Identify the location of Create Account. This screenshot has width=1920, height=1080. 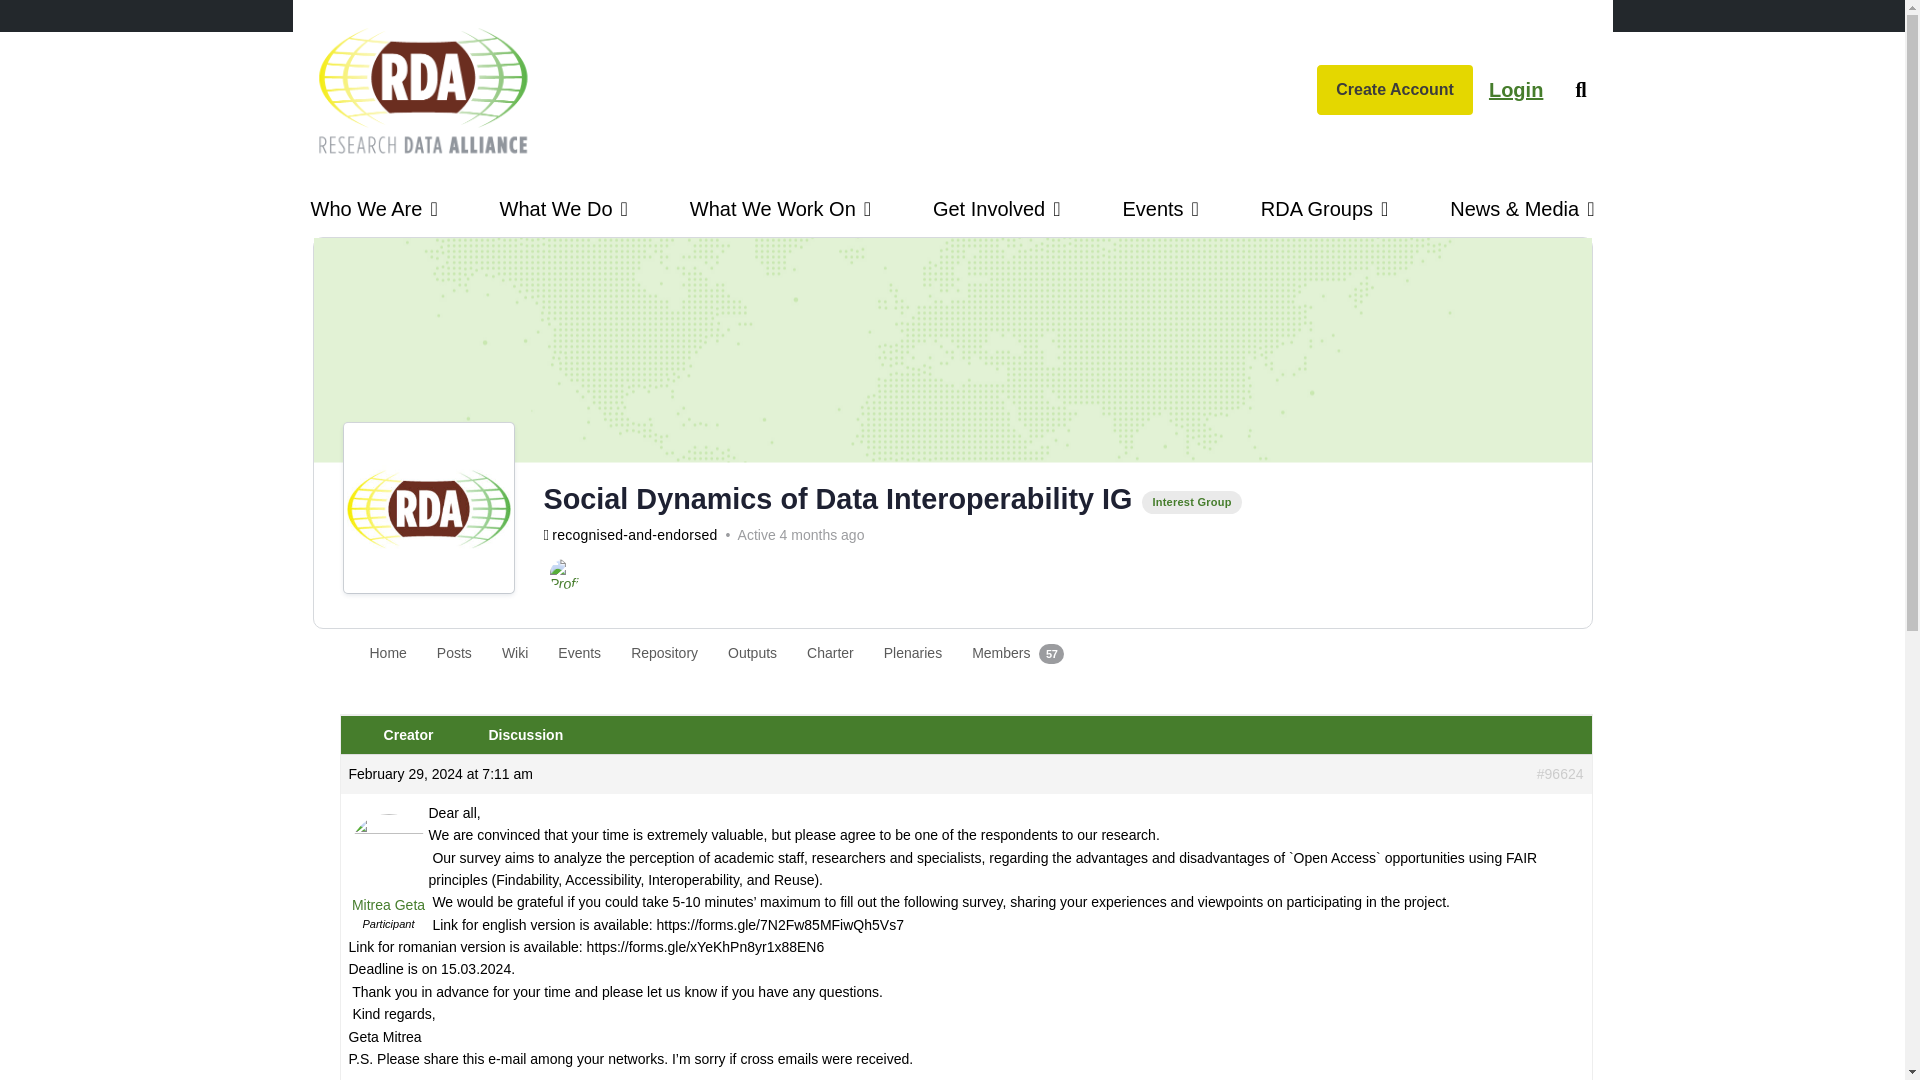
(1394, 89).